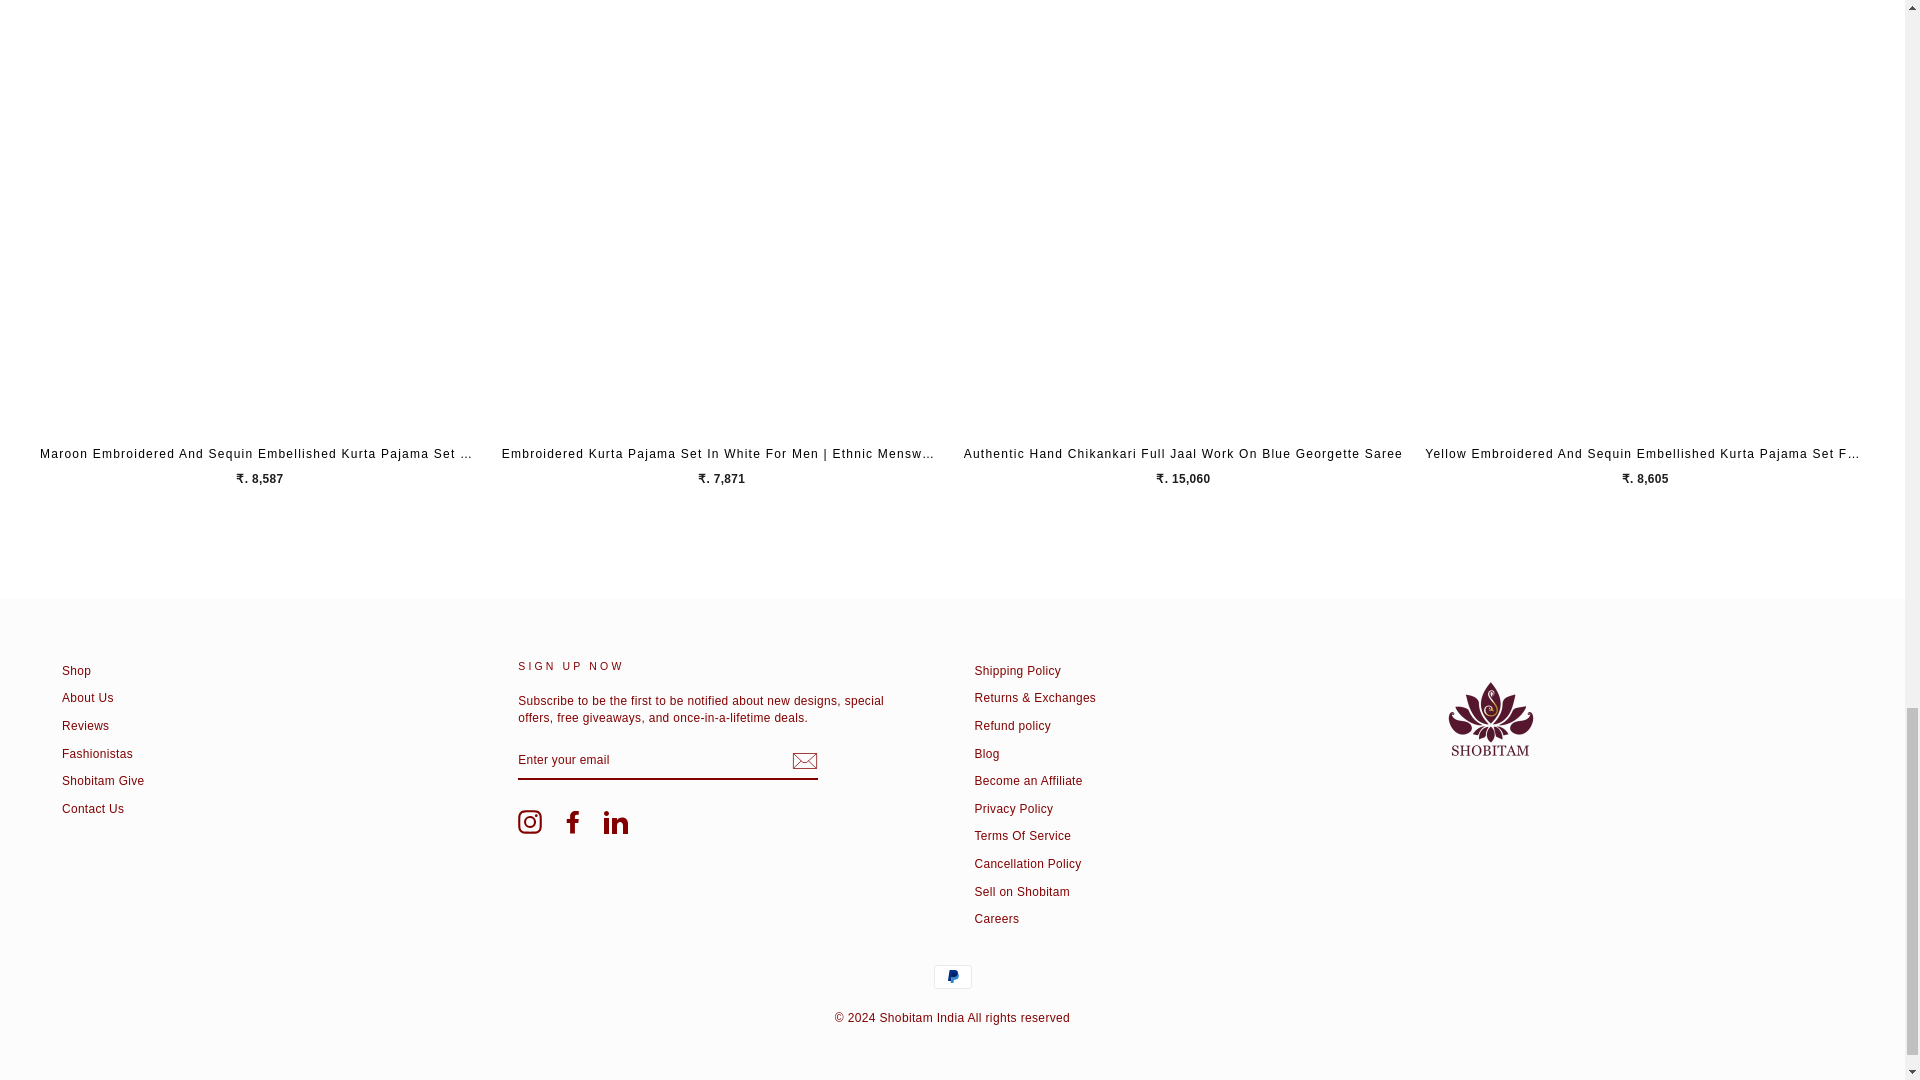 The height and width of the screenshot is (1080, 1920). I want to click on Shobitam India on Instagram, so click(530, 822).